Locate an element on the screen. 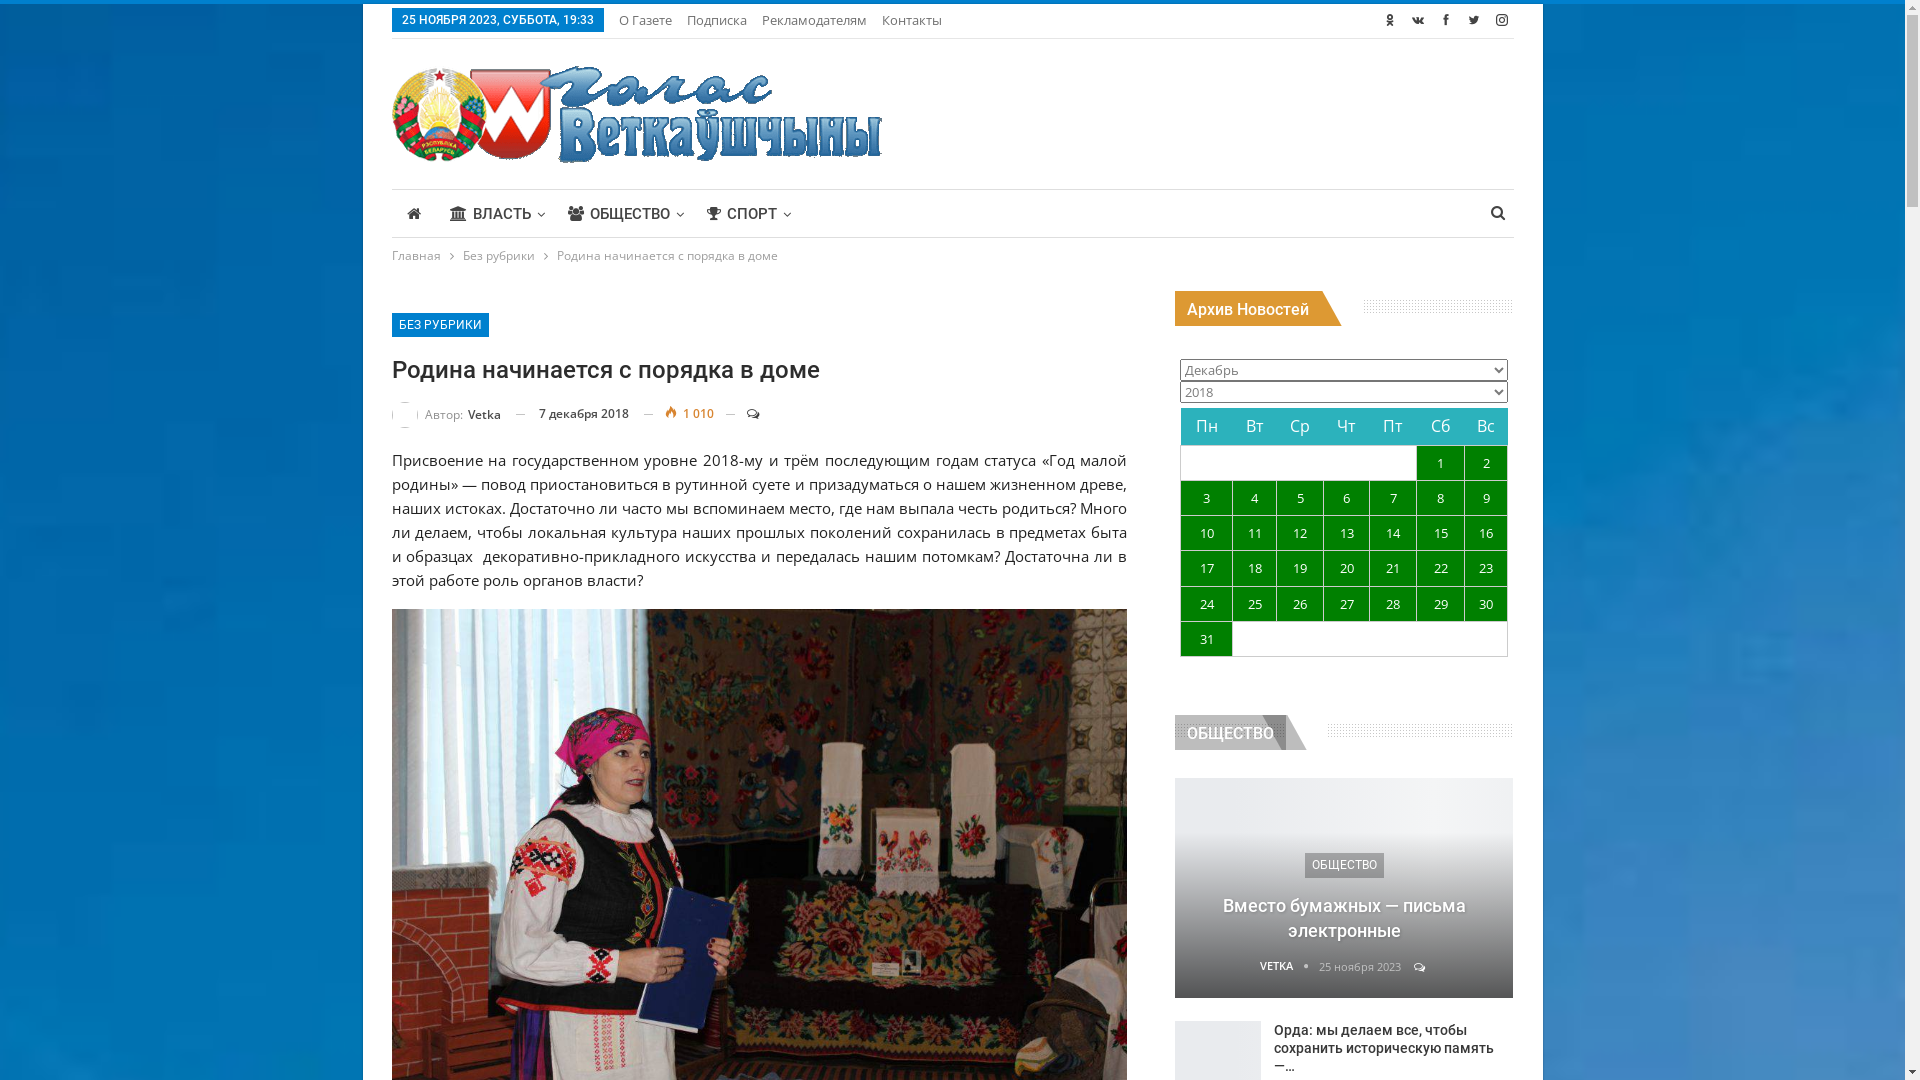 This screenshot has width=1920, height=1080. 3 is located at coordinates (1206, 498).